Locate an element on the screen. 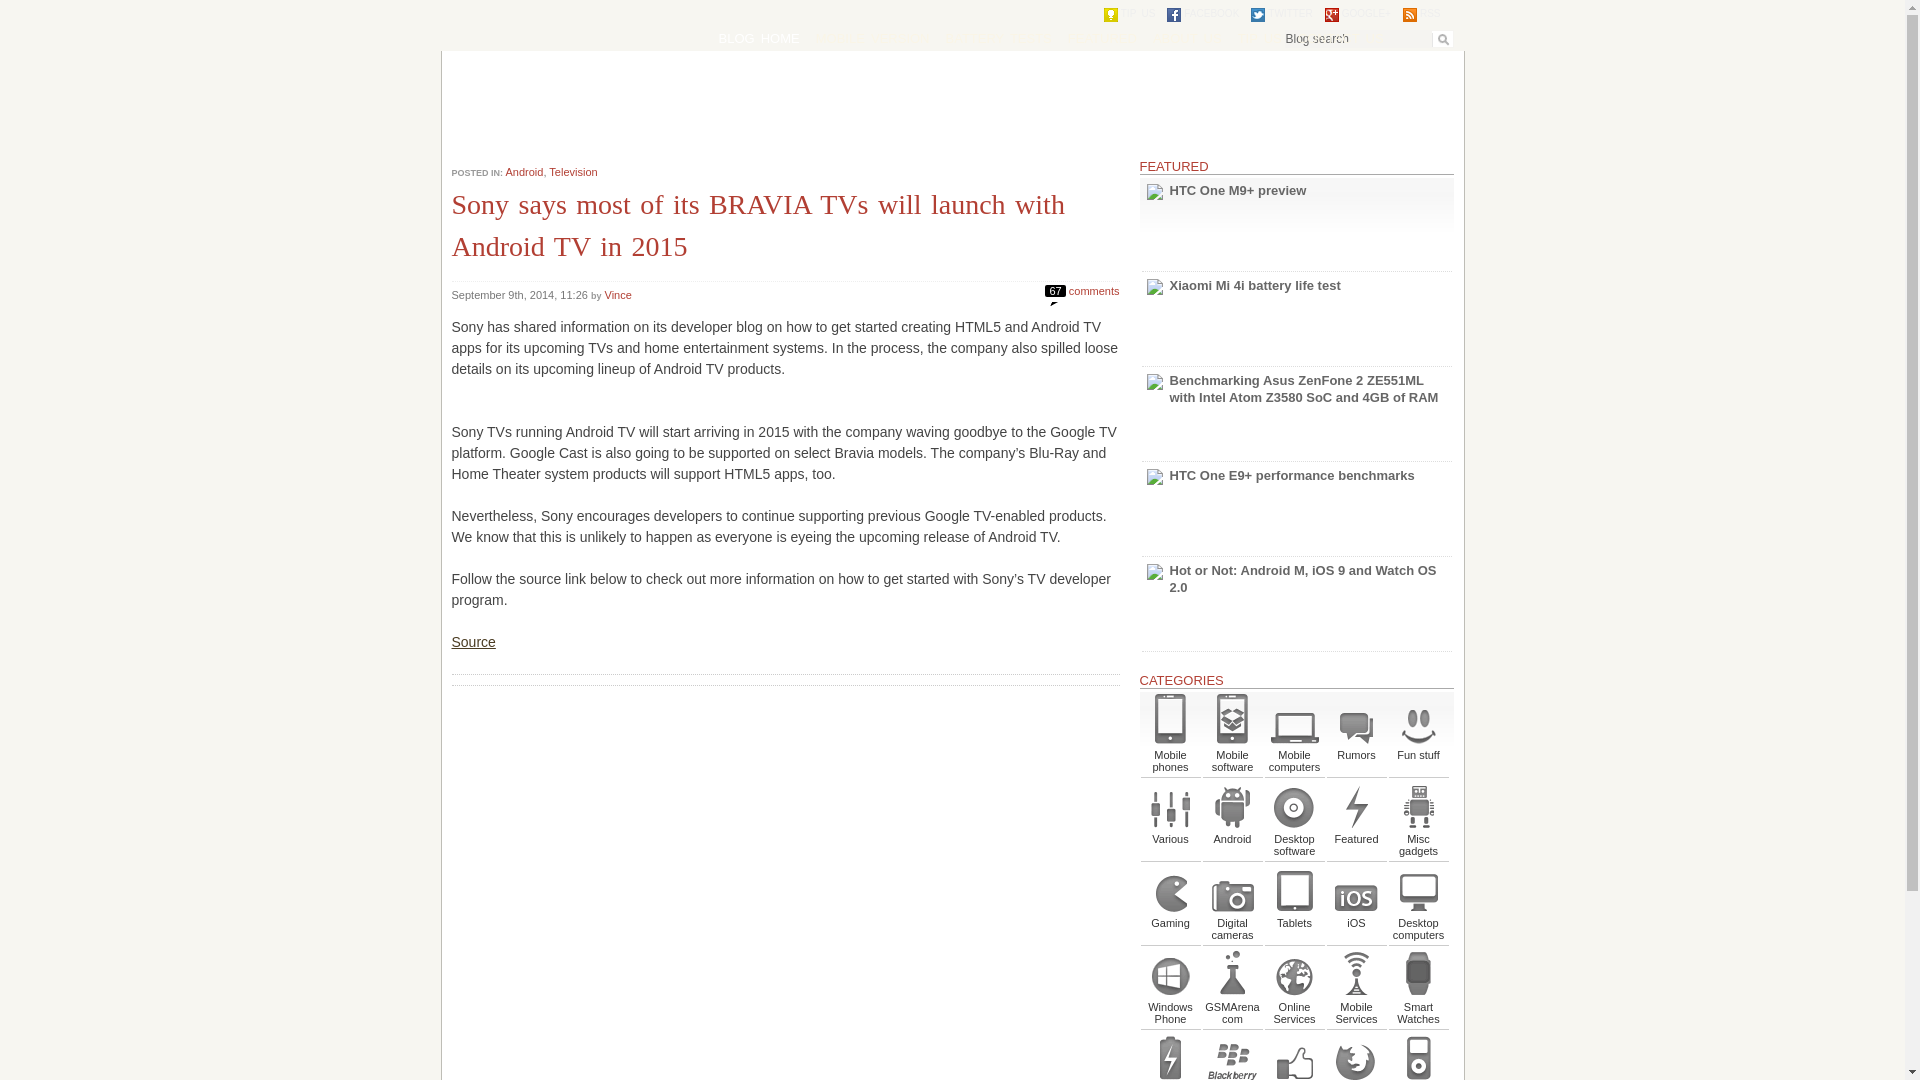 The image size is (1920, 1080). Go is located at coordinates (1442, 39).